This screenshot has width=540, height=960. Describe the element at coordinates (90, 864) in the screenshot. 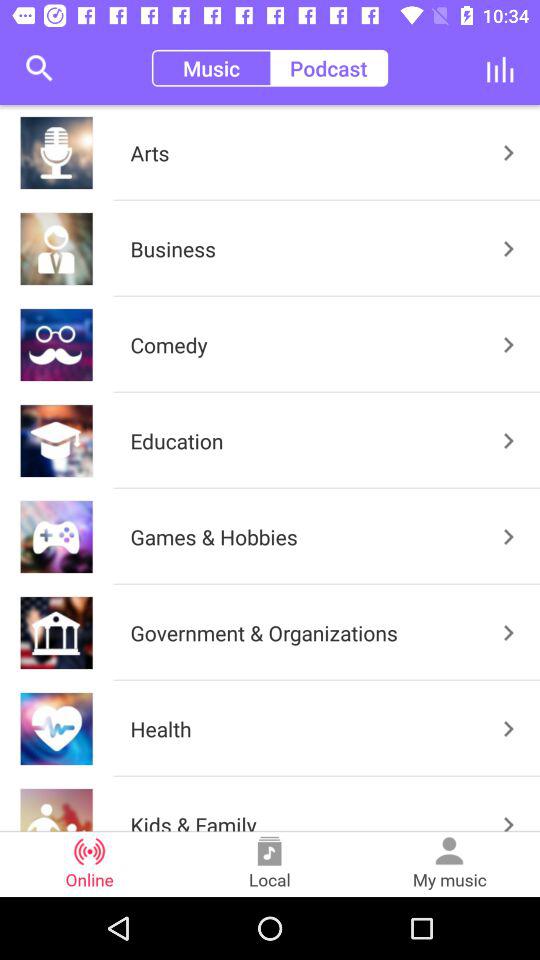

I see `scroll until online item` at that location.